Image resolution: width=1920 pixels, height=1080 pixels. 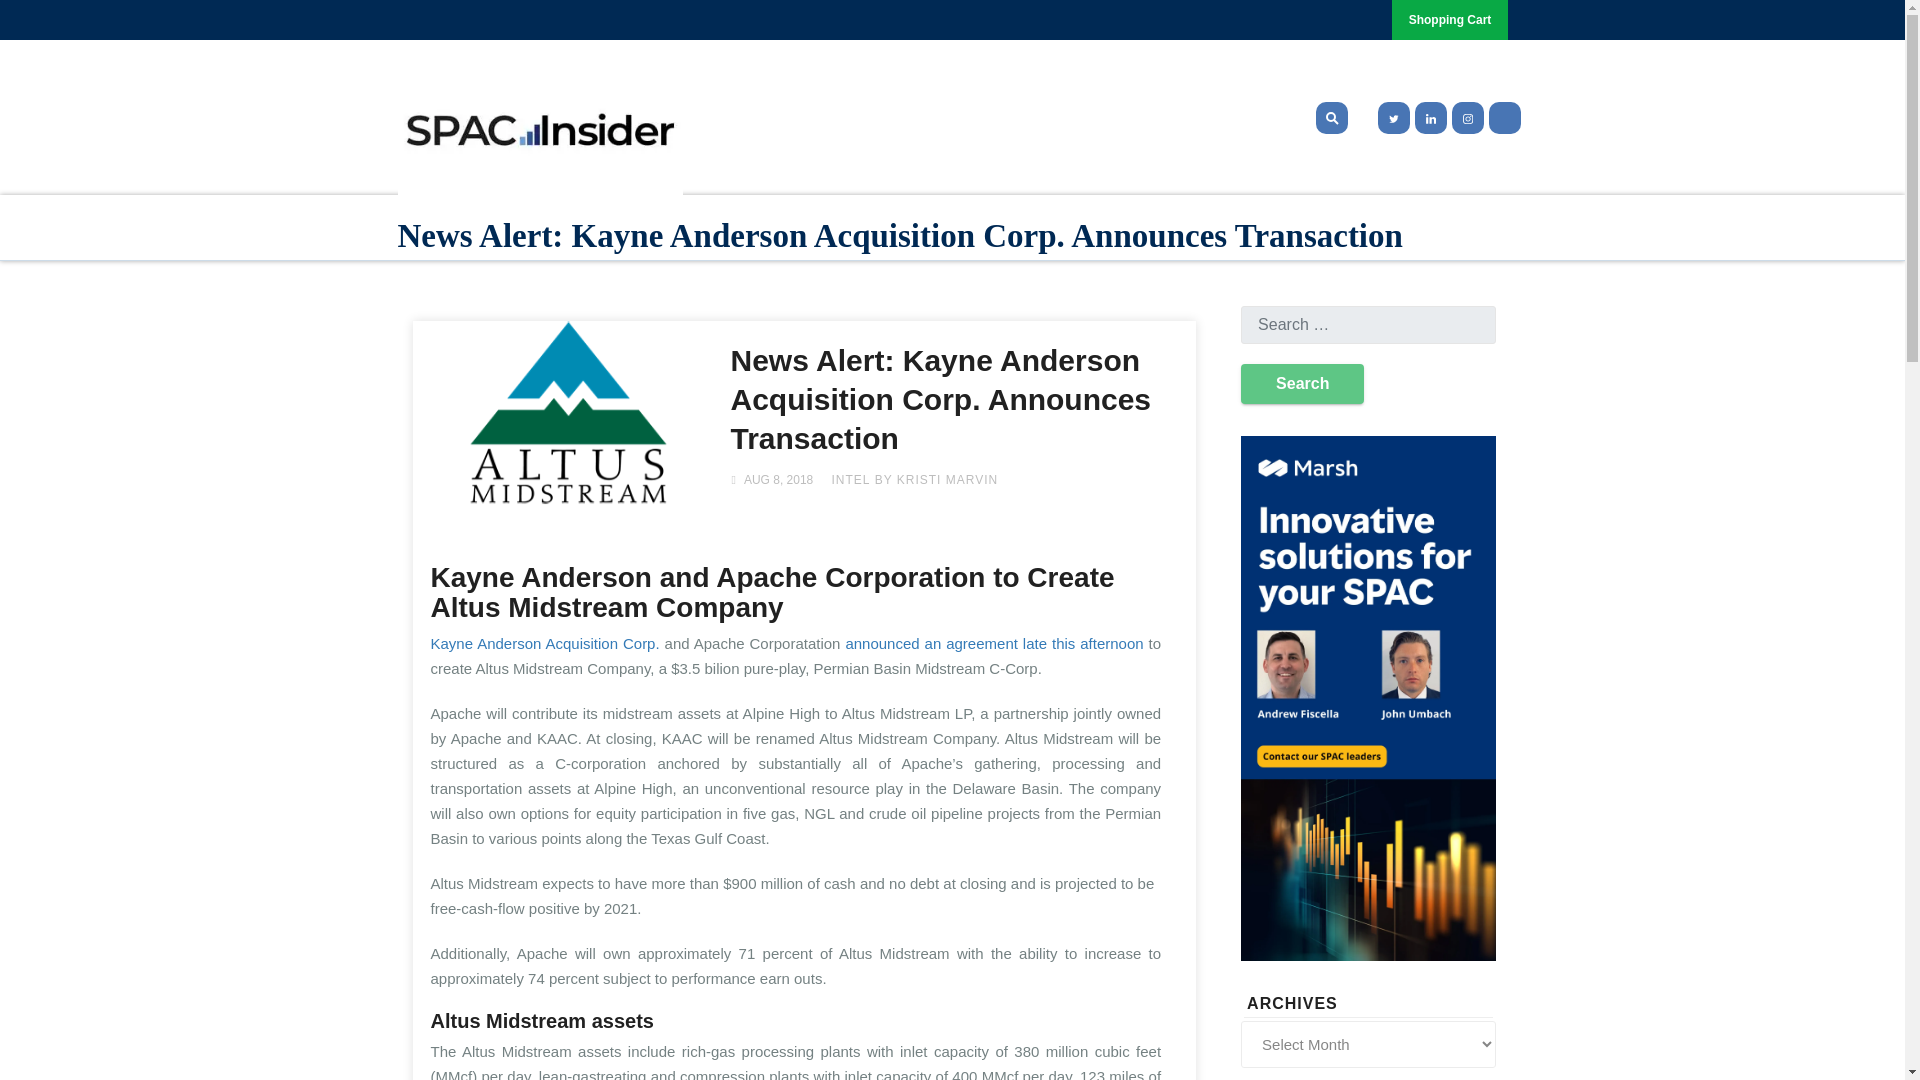 I want to click on LinkedIn, so click(x=1429, y=117).